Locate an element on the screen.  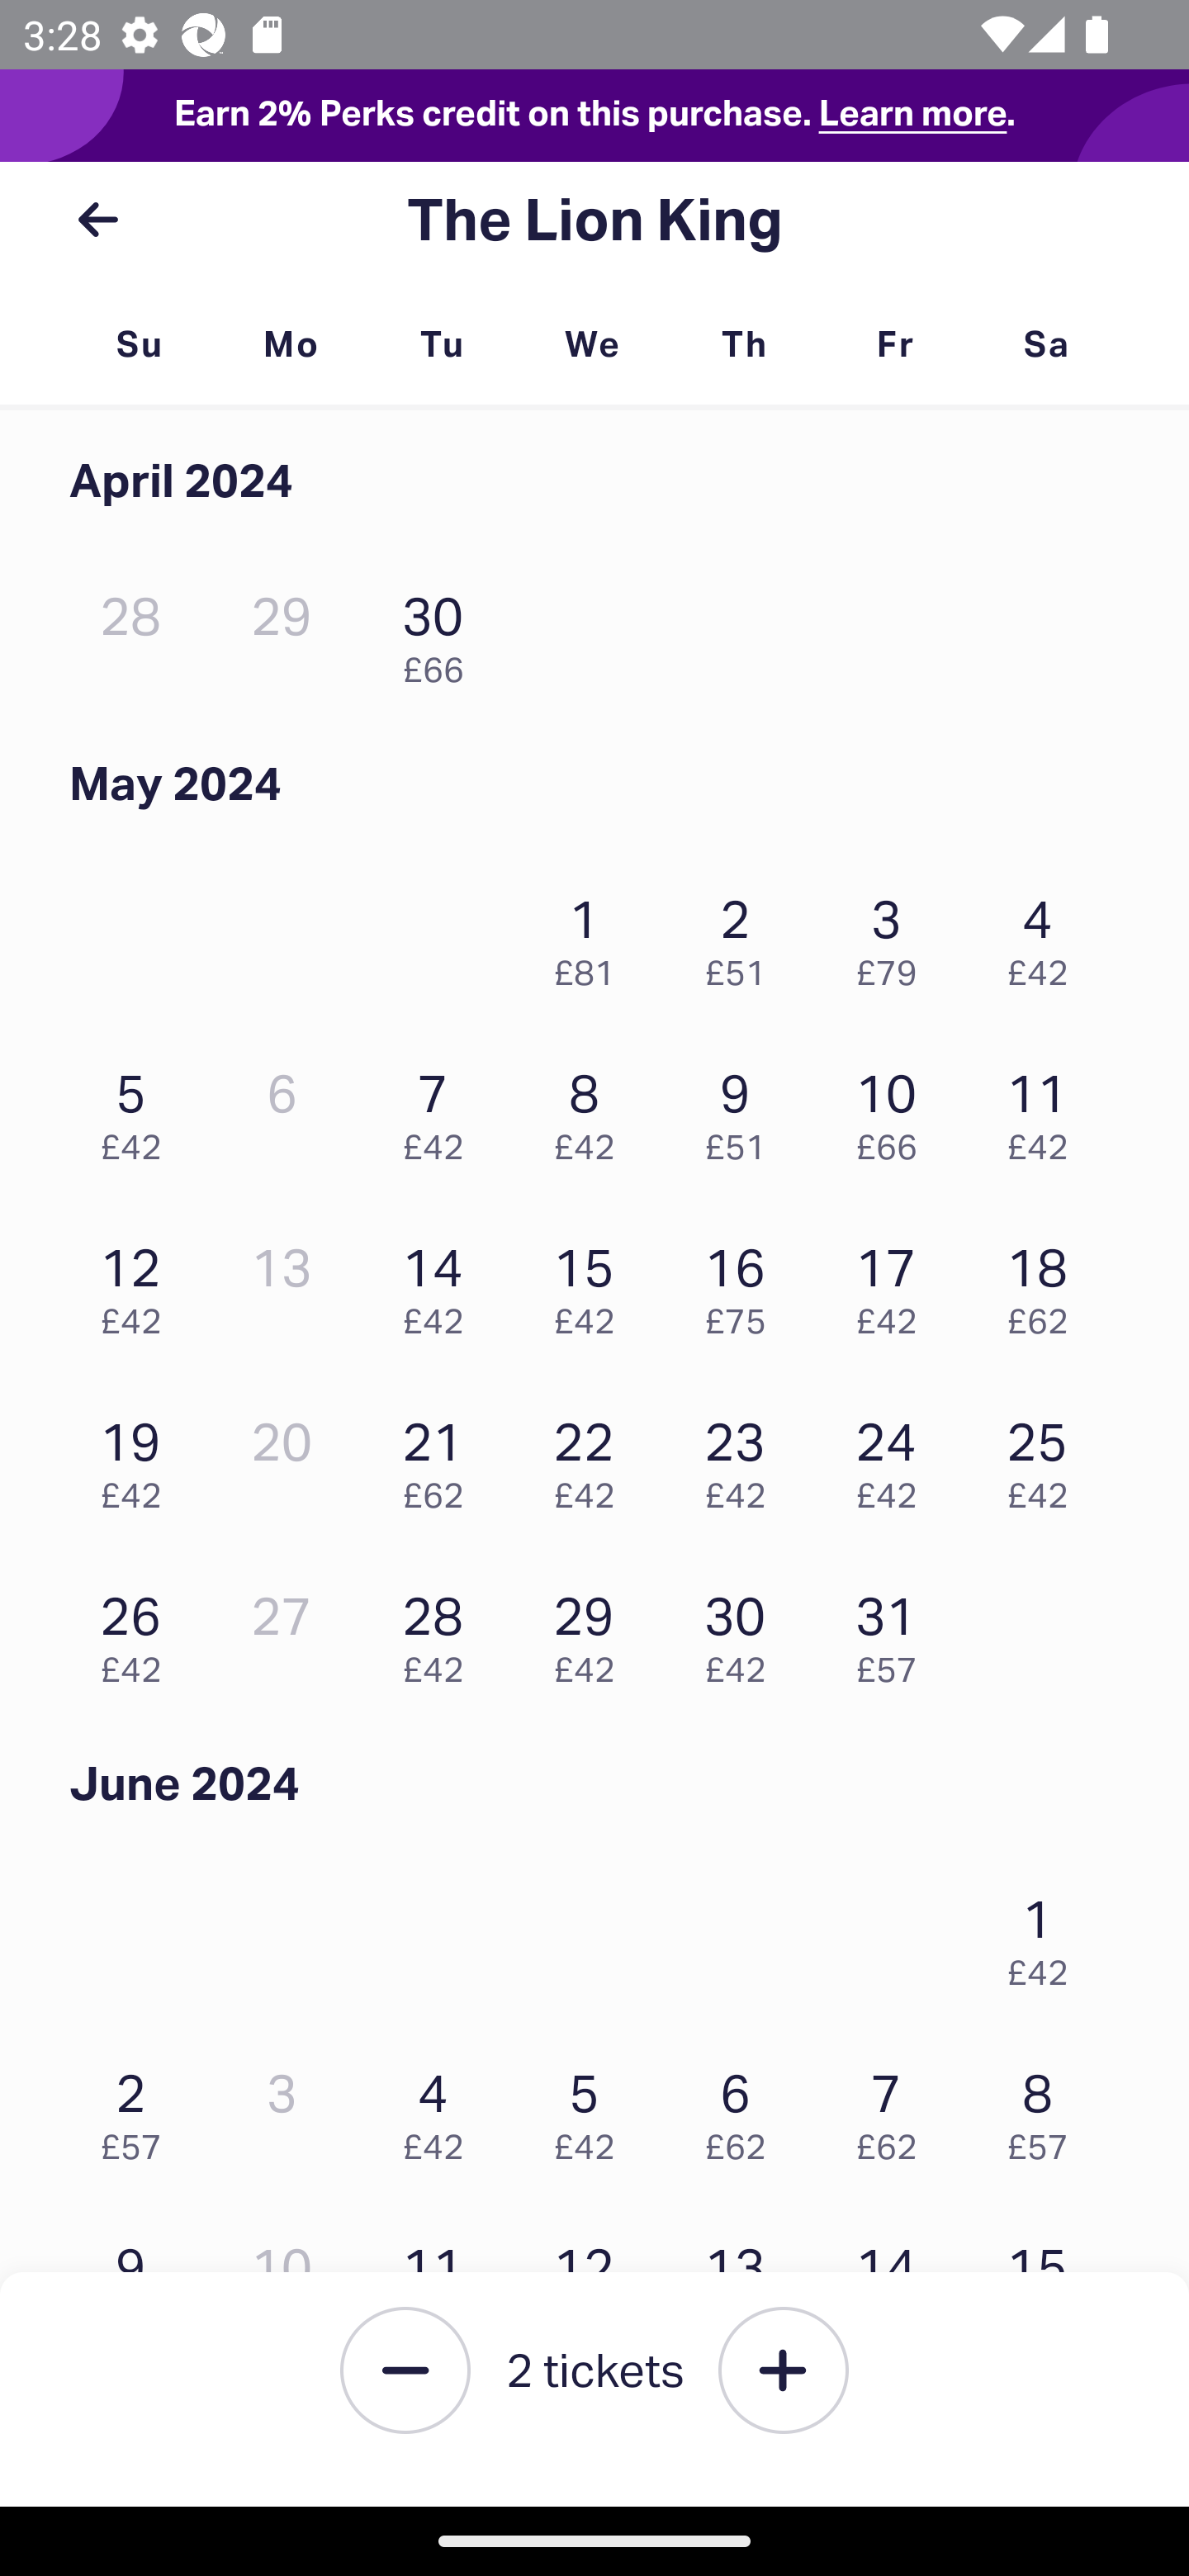
5 £42 is located at coordinates (593, 2109).